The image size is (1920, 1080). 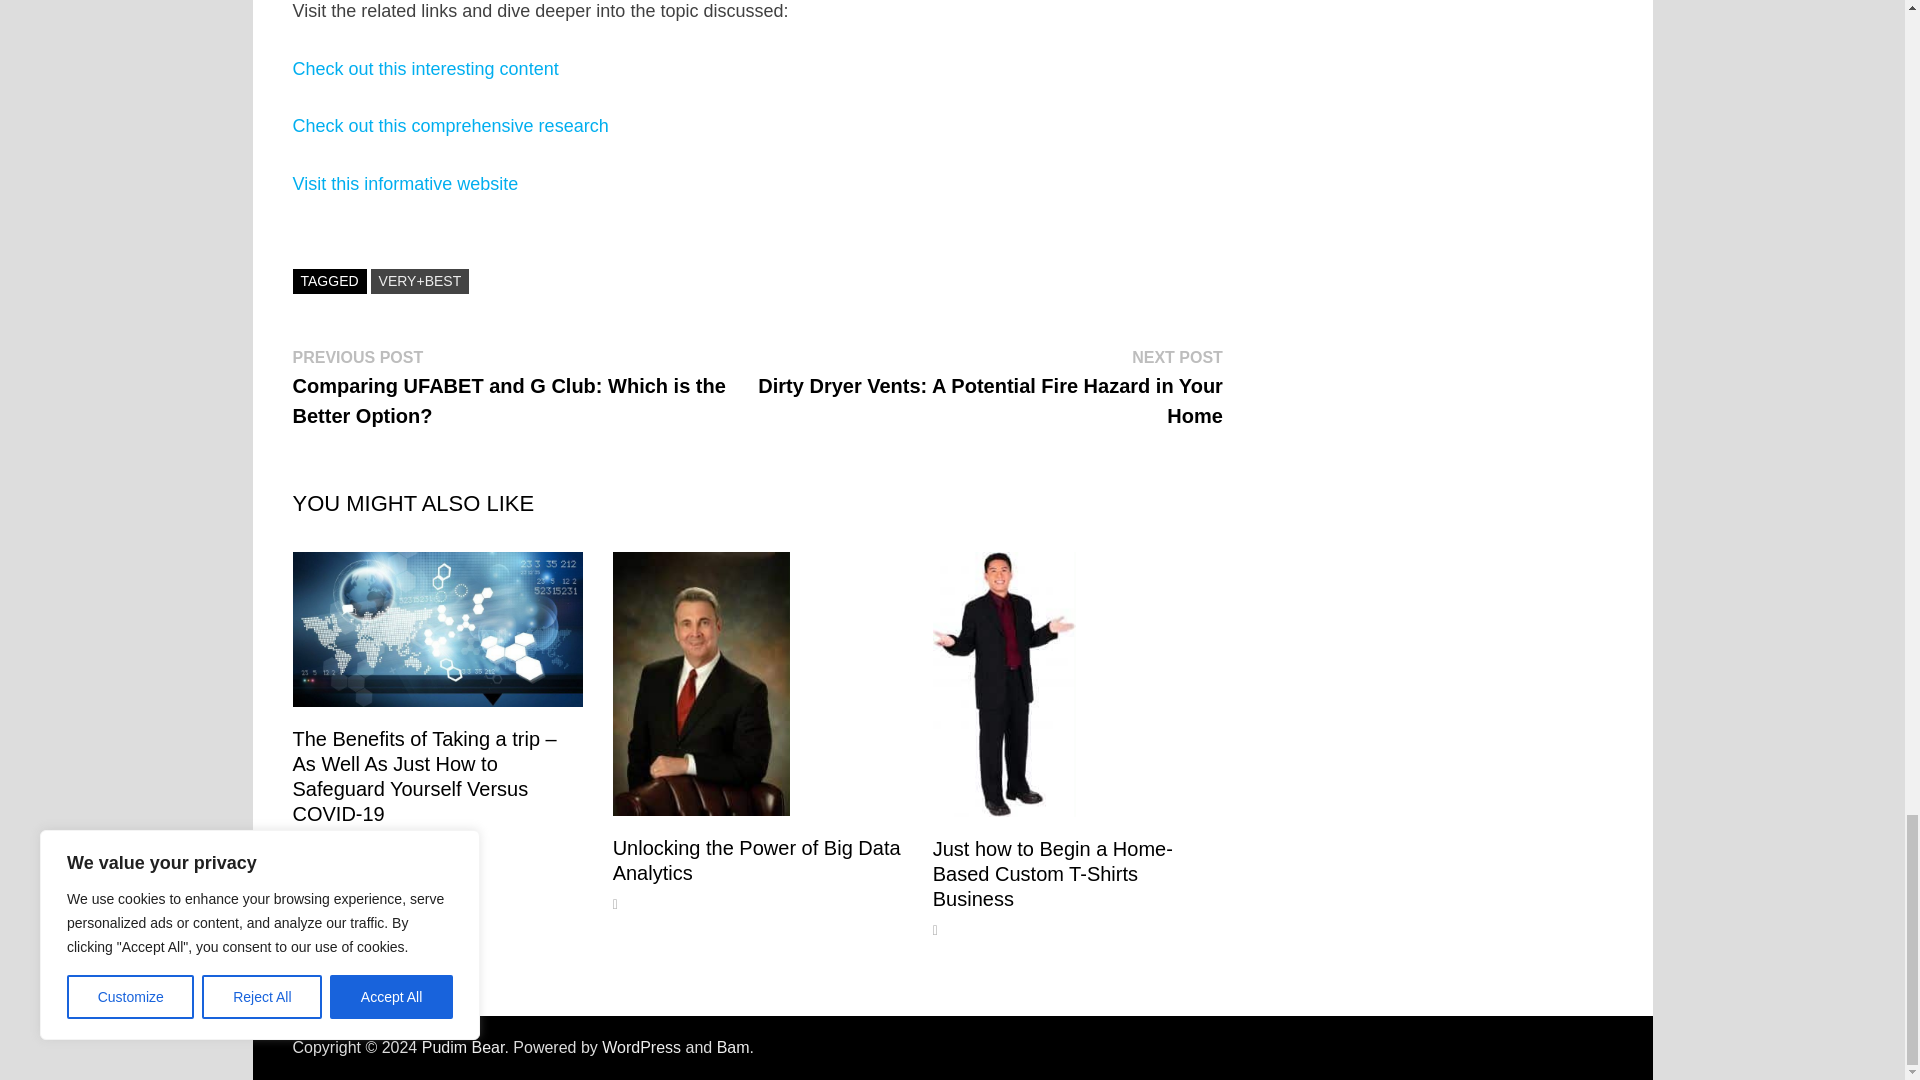 What do you see at coordinates (463, 1047) in the screenshot?
I see `Pudim Bear` at bounding box center [463, 1047].